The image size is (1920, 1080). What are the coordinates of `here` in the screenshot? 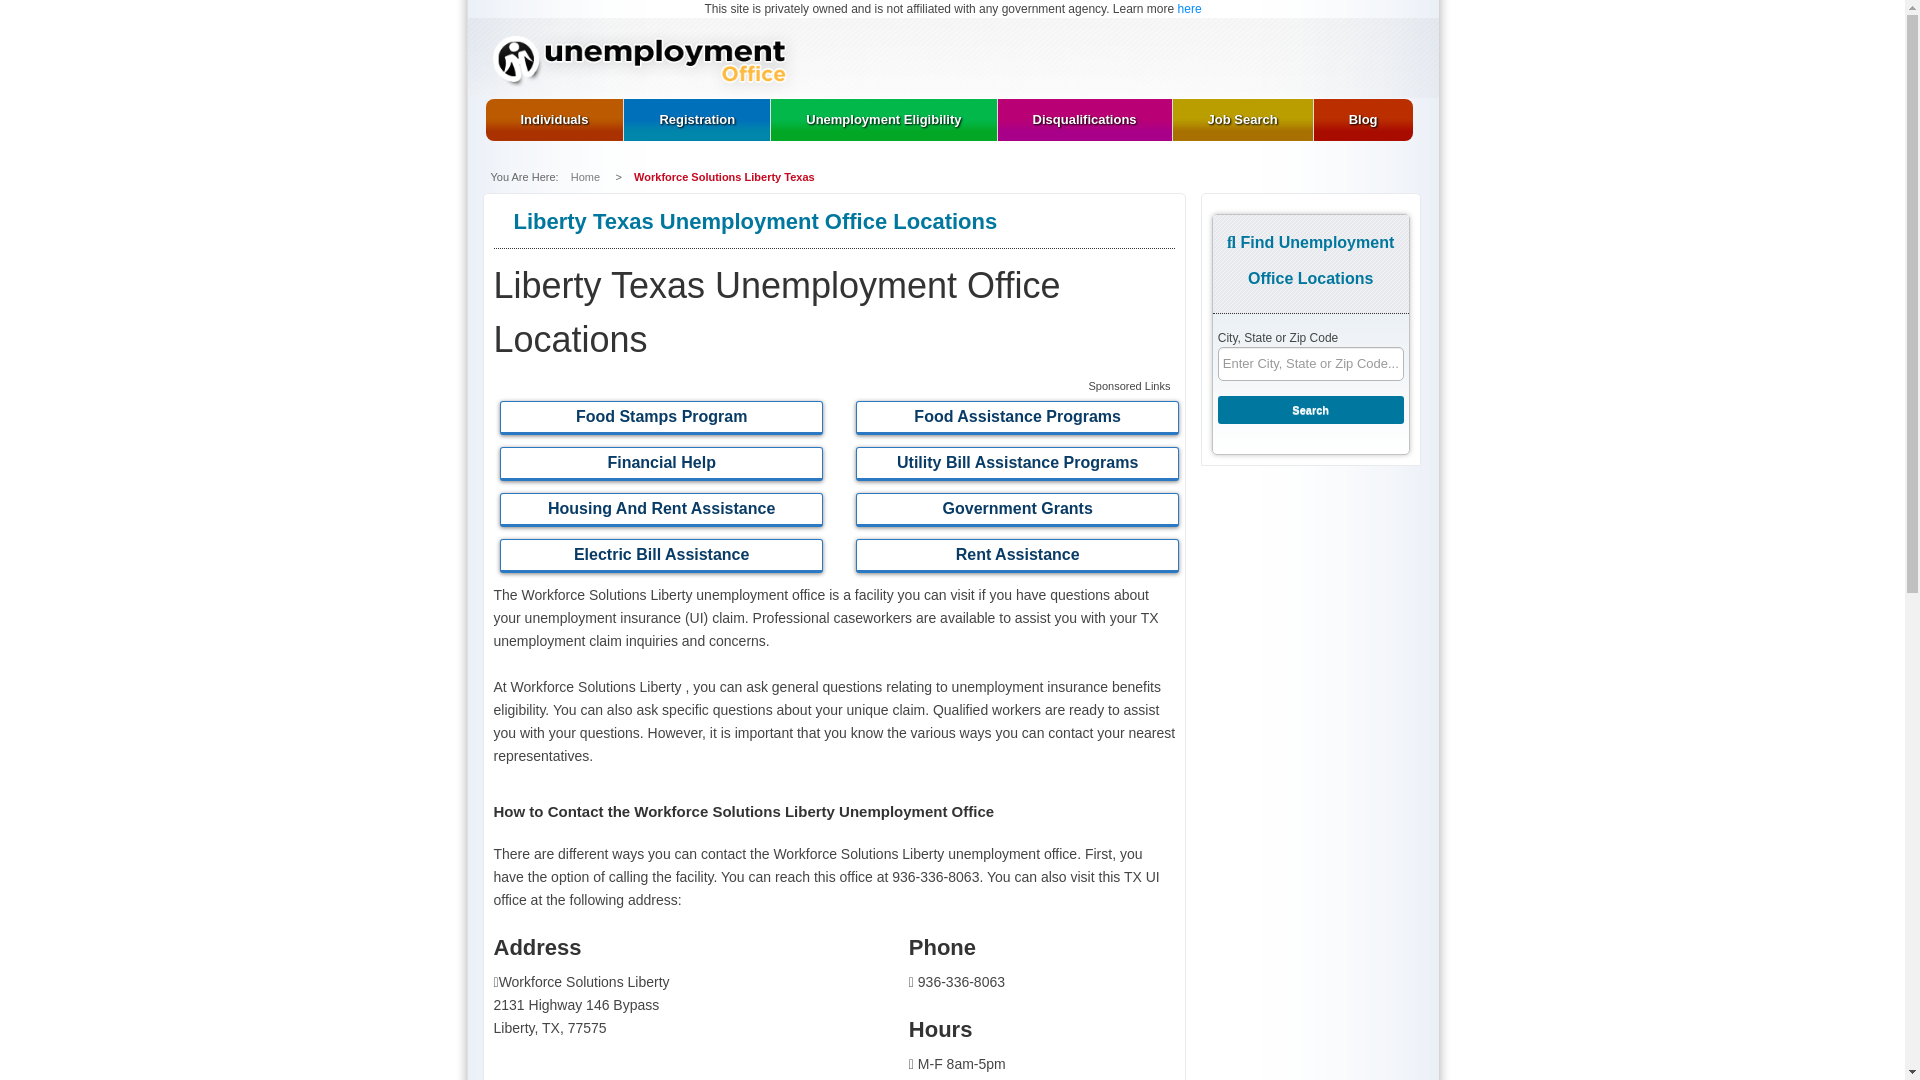 It's located at (1190, 9).